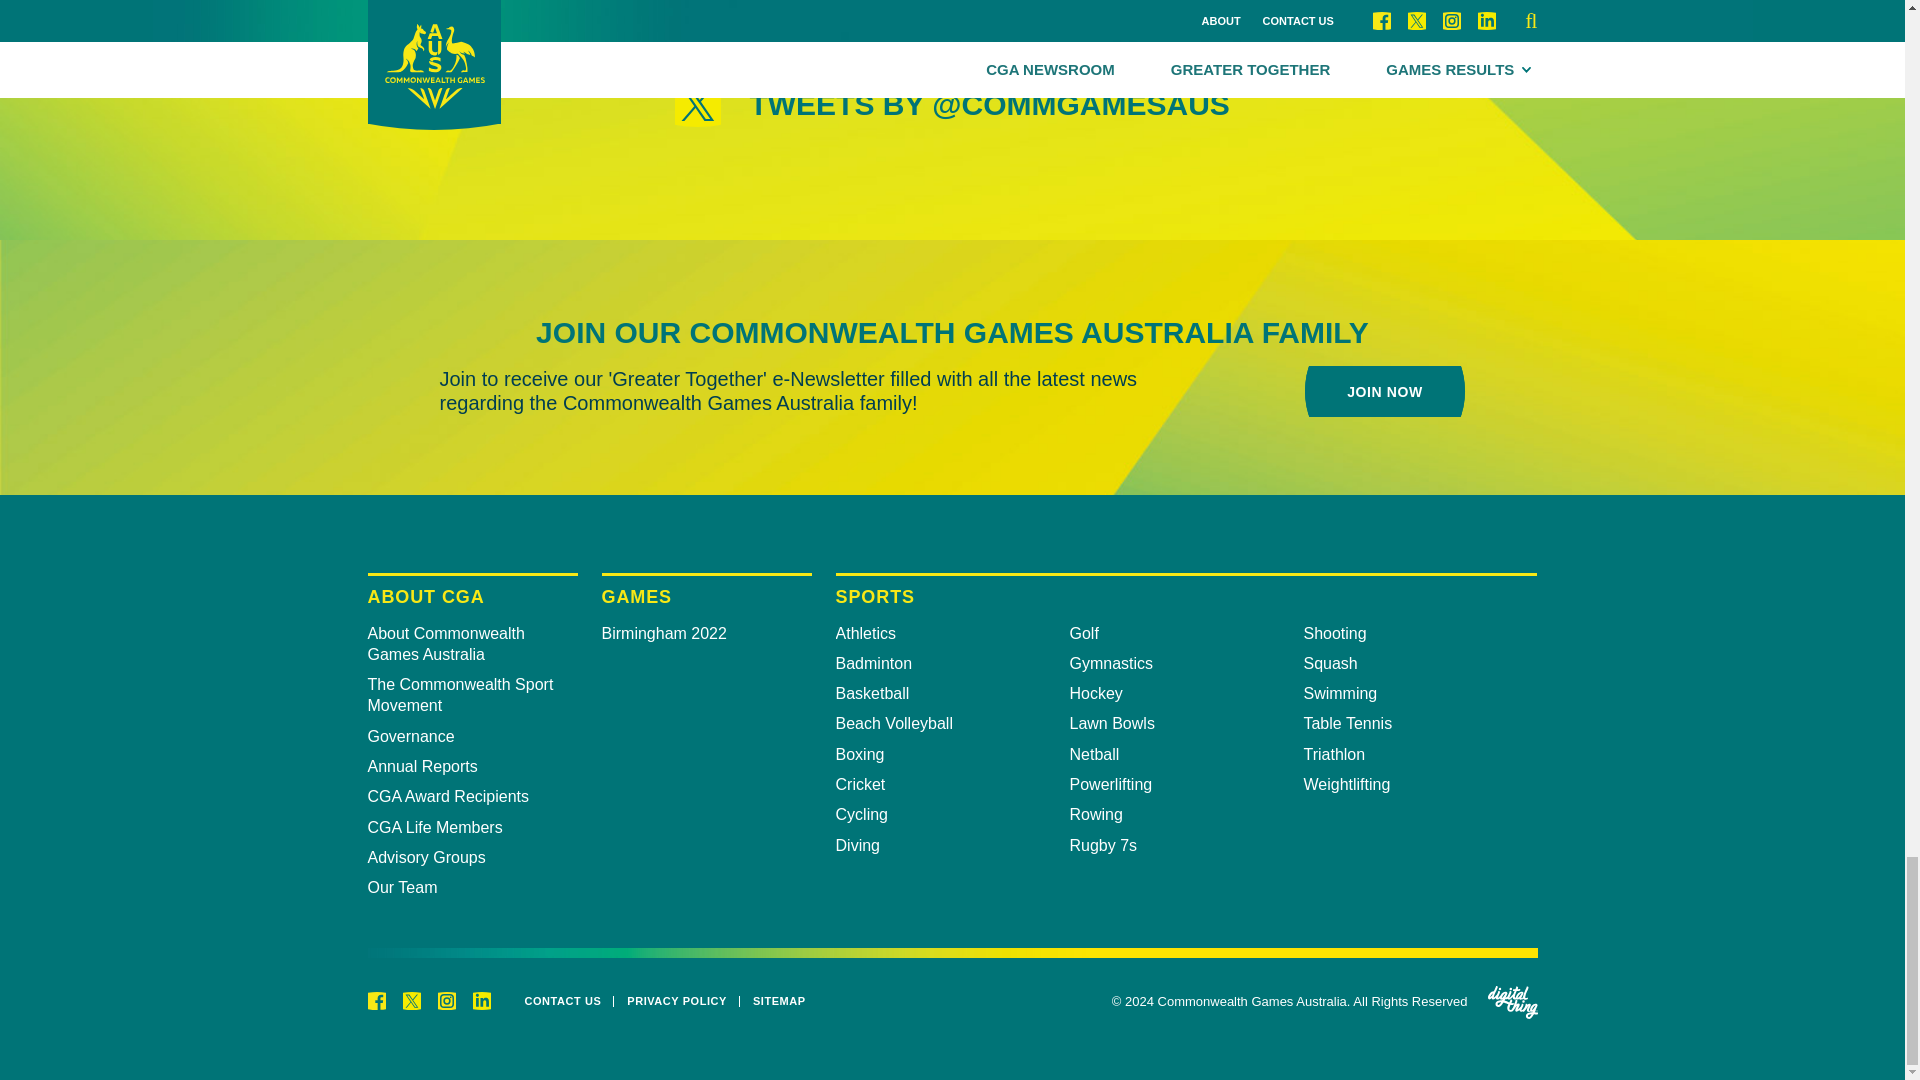 The width and height of the screenshot is (1920, 1080). What do you see at coordinates (1512, 1002) in the screenshot?
I see `Melbourne Wordpress Developers - Digital Thing` at bounding box center [1512, 1002].